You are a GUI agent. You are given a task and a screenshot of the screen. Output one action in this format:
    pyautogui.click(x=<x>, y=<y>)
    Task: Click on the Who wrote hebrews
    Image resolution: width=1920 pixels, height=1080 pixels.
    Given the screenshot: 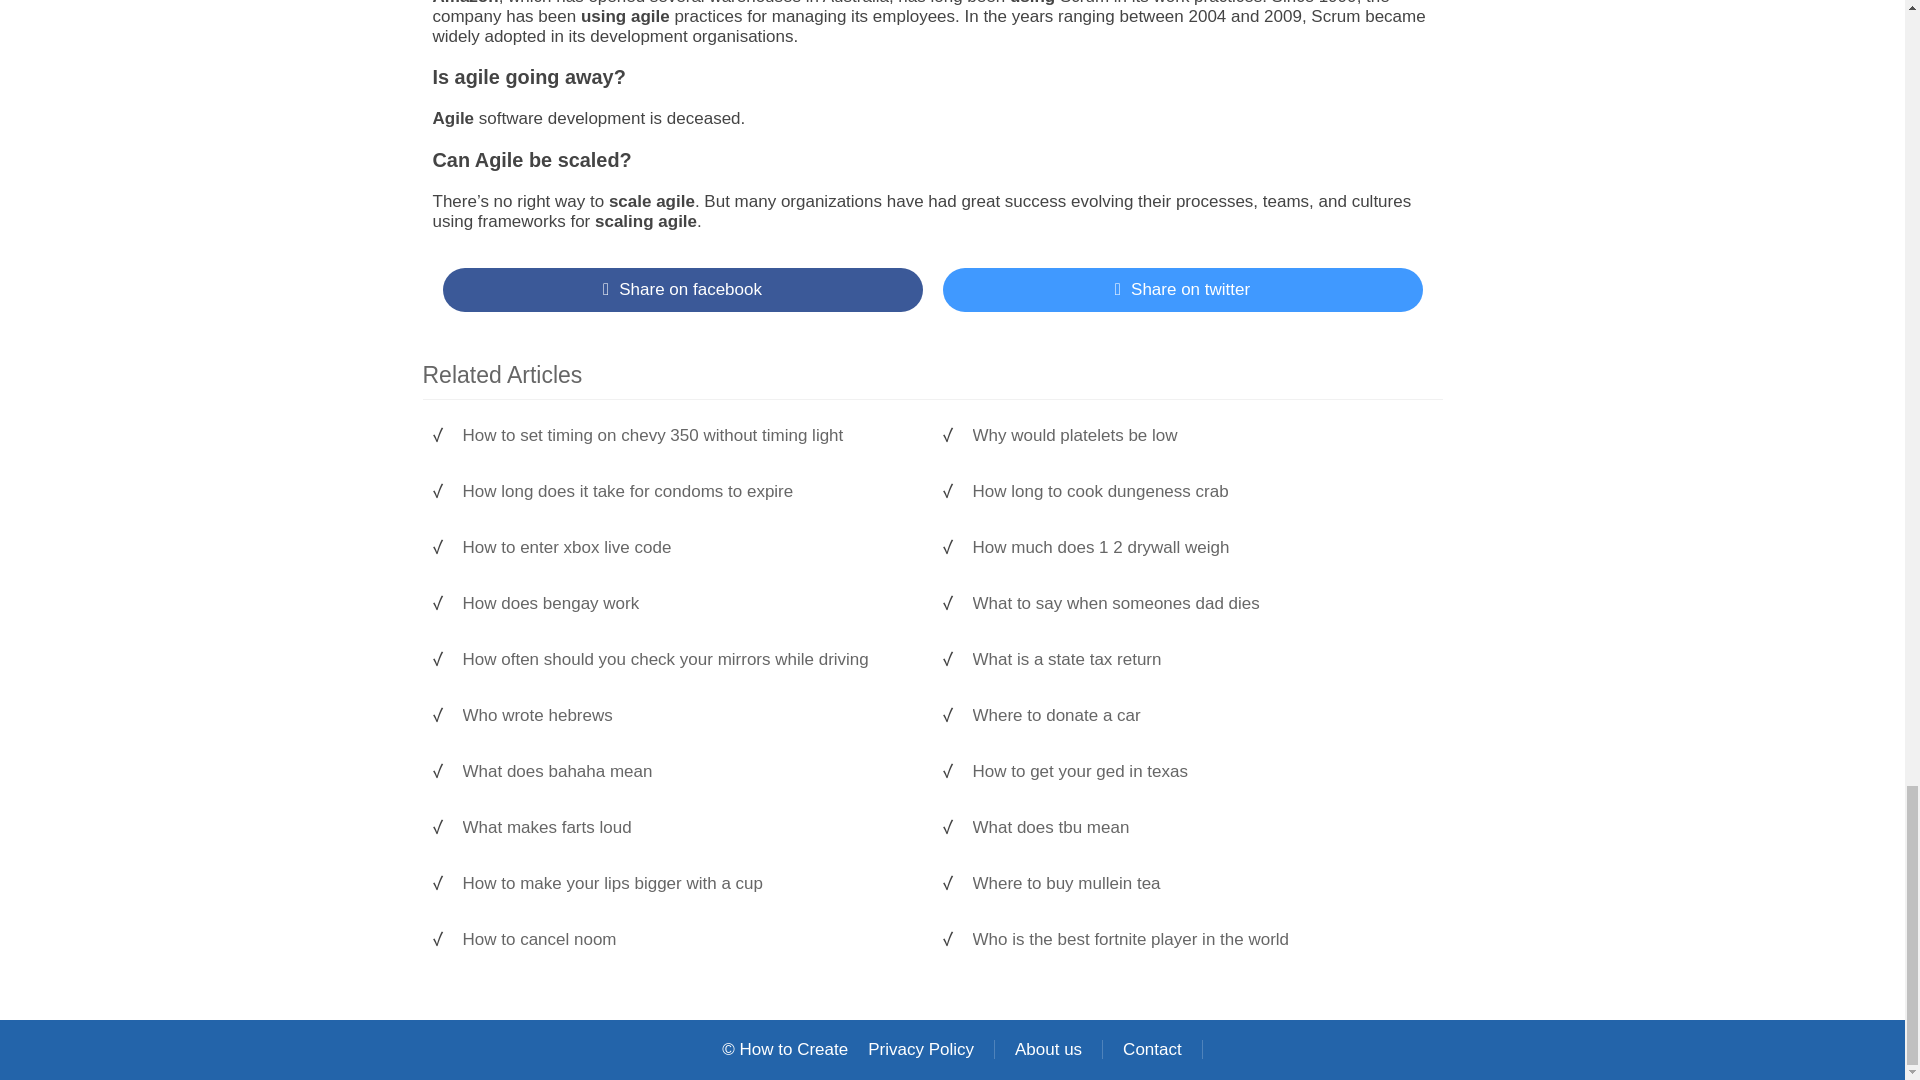 What is the action you would take?
    pyautogui.click(x=687, y=716)
    